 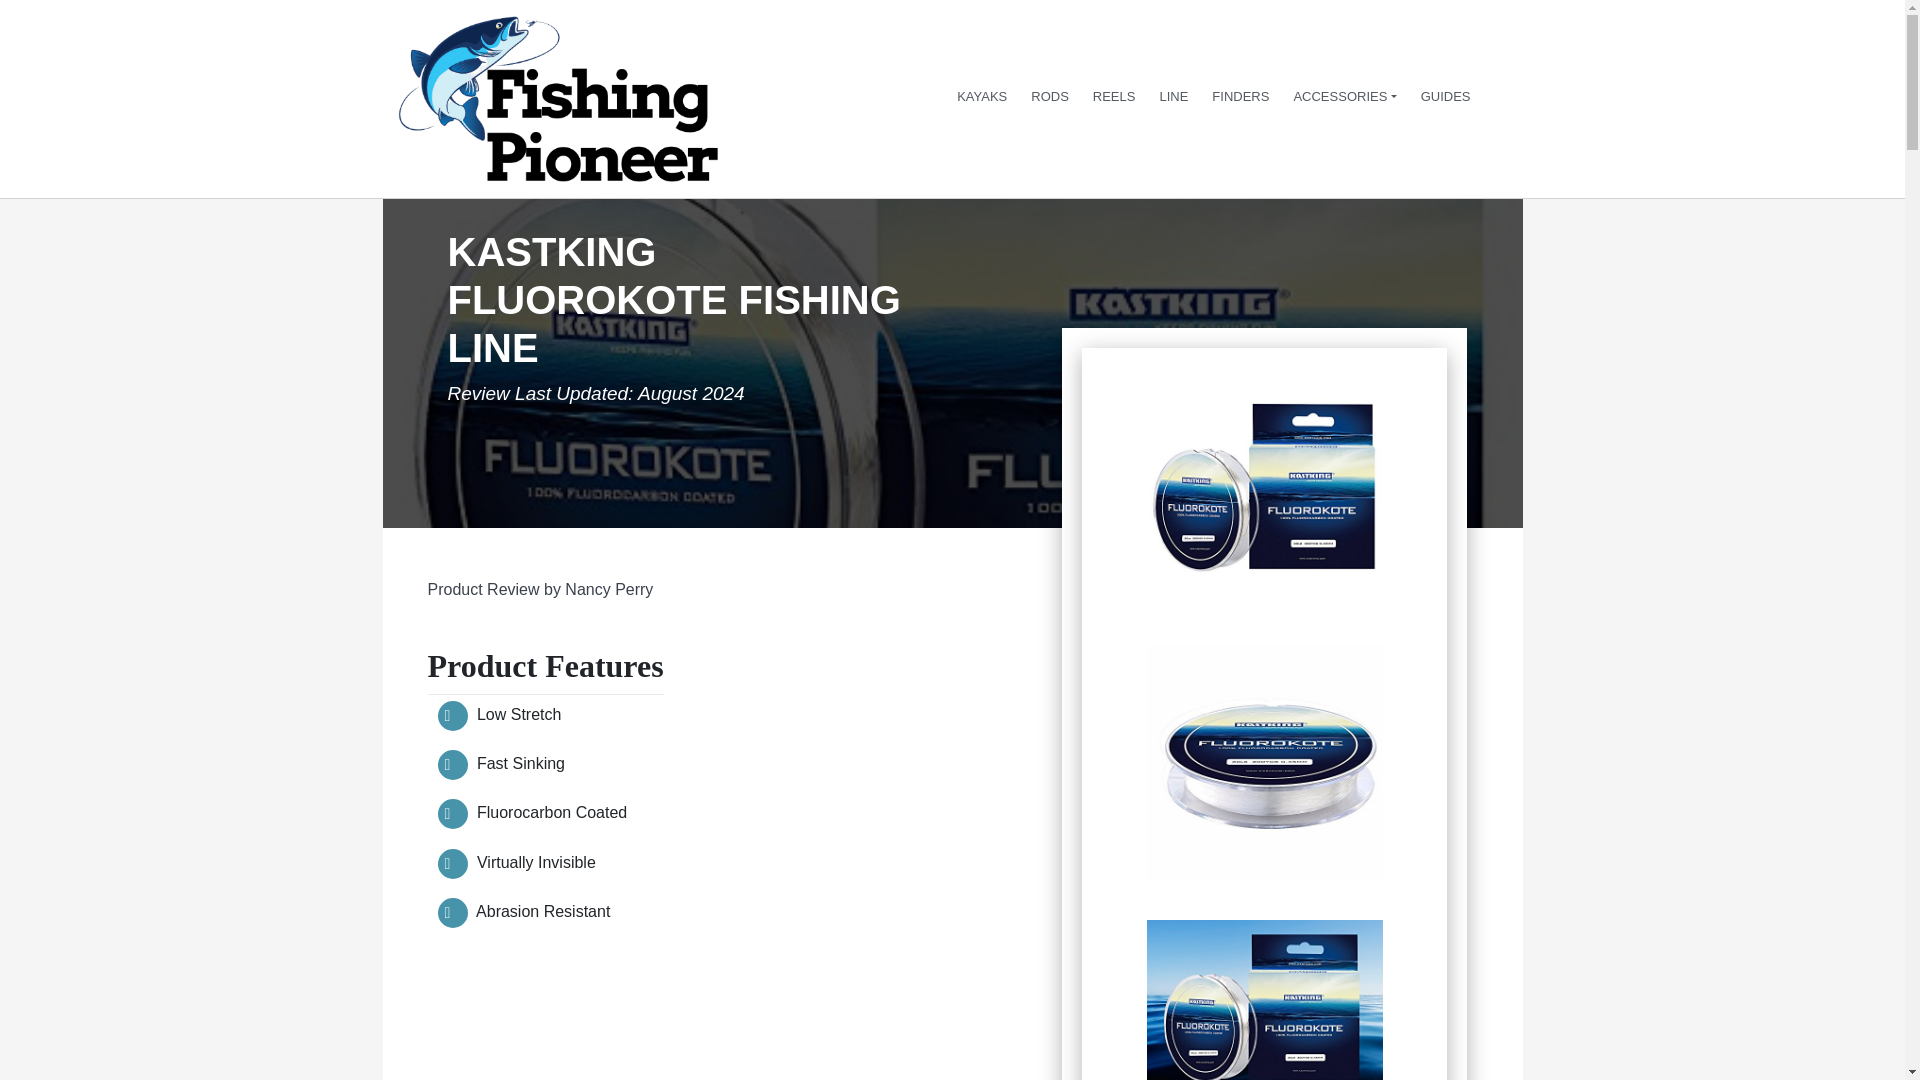 I want to click on Learn more, so click(x=1236, y=158).